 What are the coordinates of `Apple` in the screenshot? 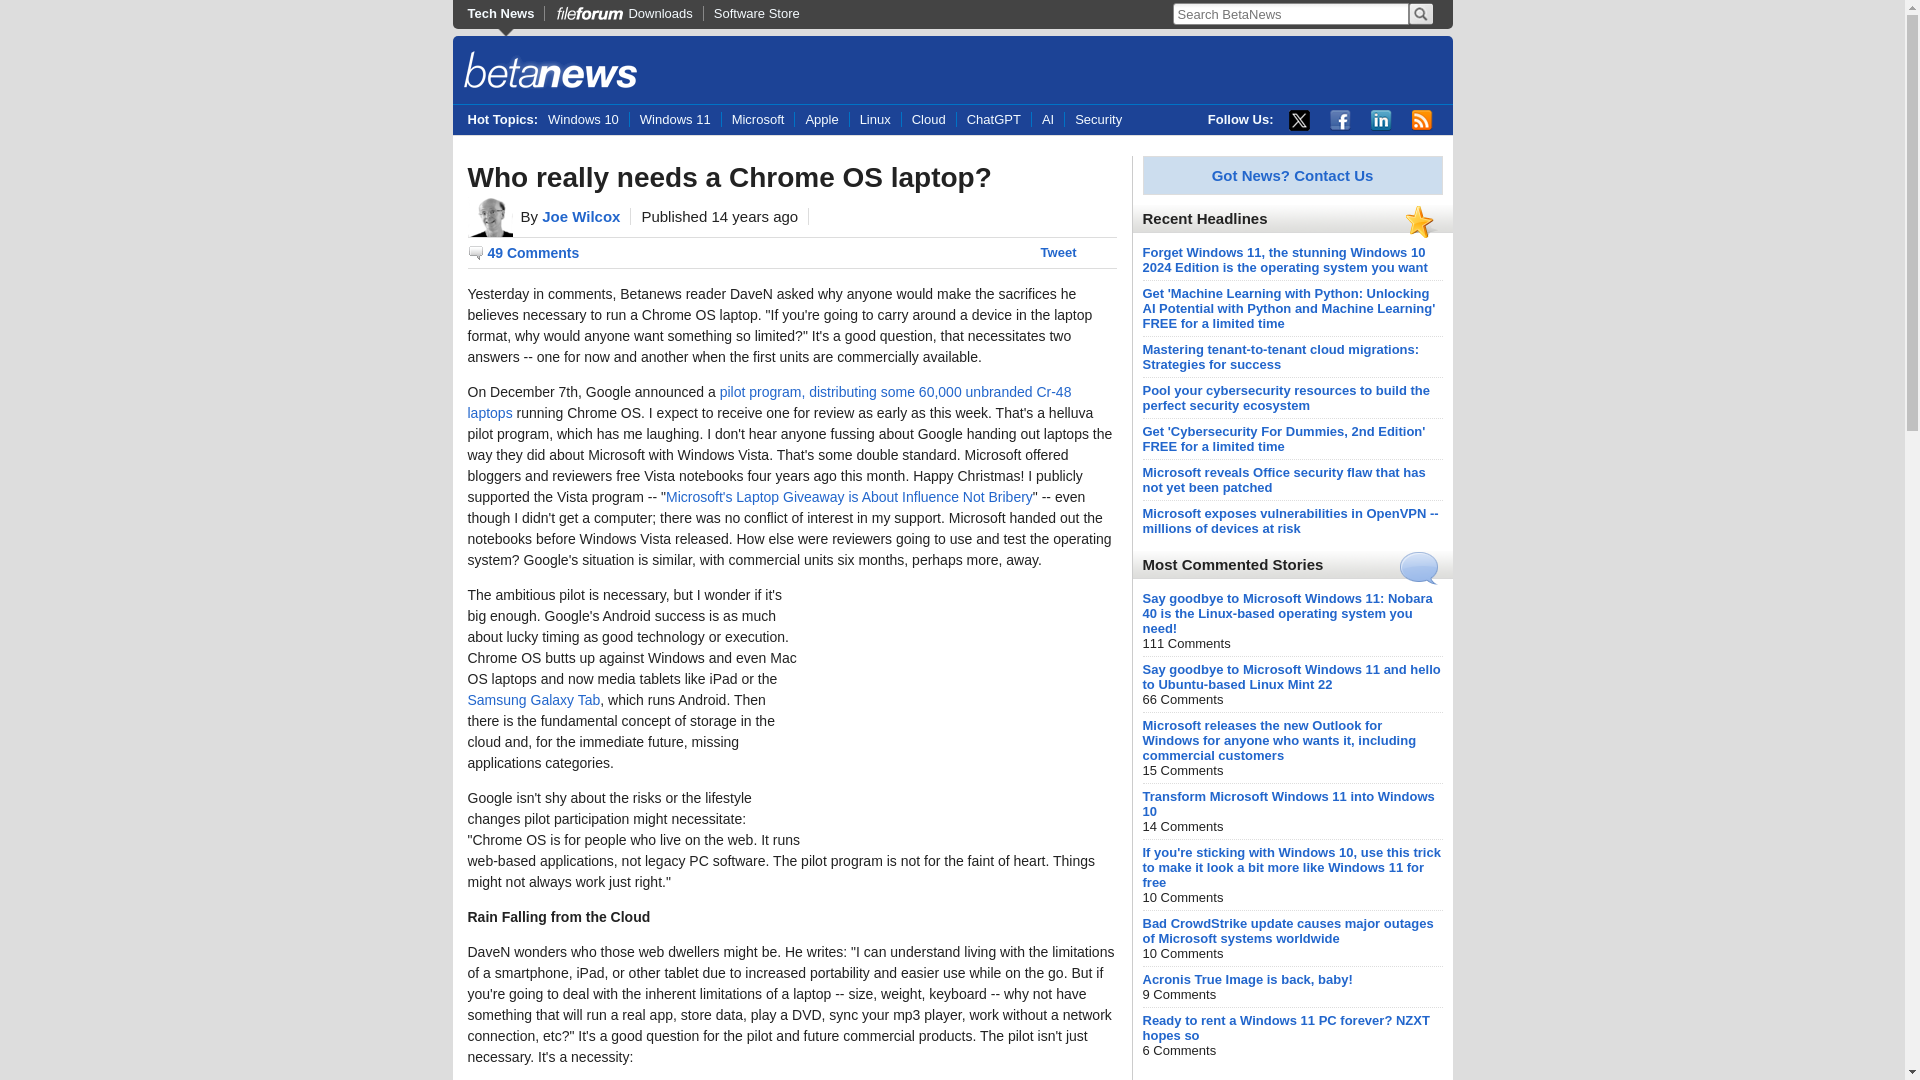 It's located at (821, 120).